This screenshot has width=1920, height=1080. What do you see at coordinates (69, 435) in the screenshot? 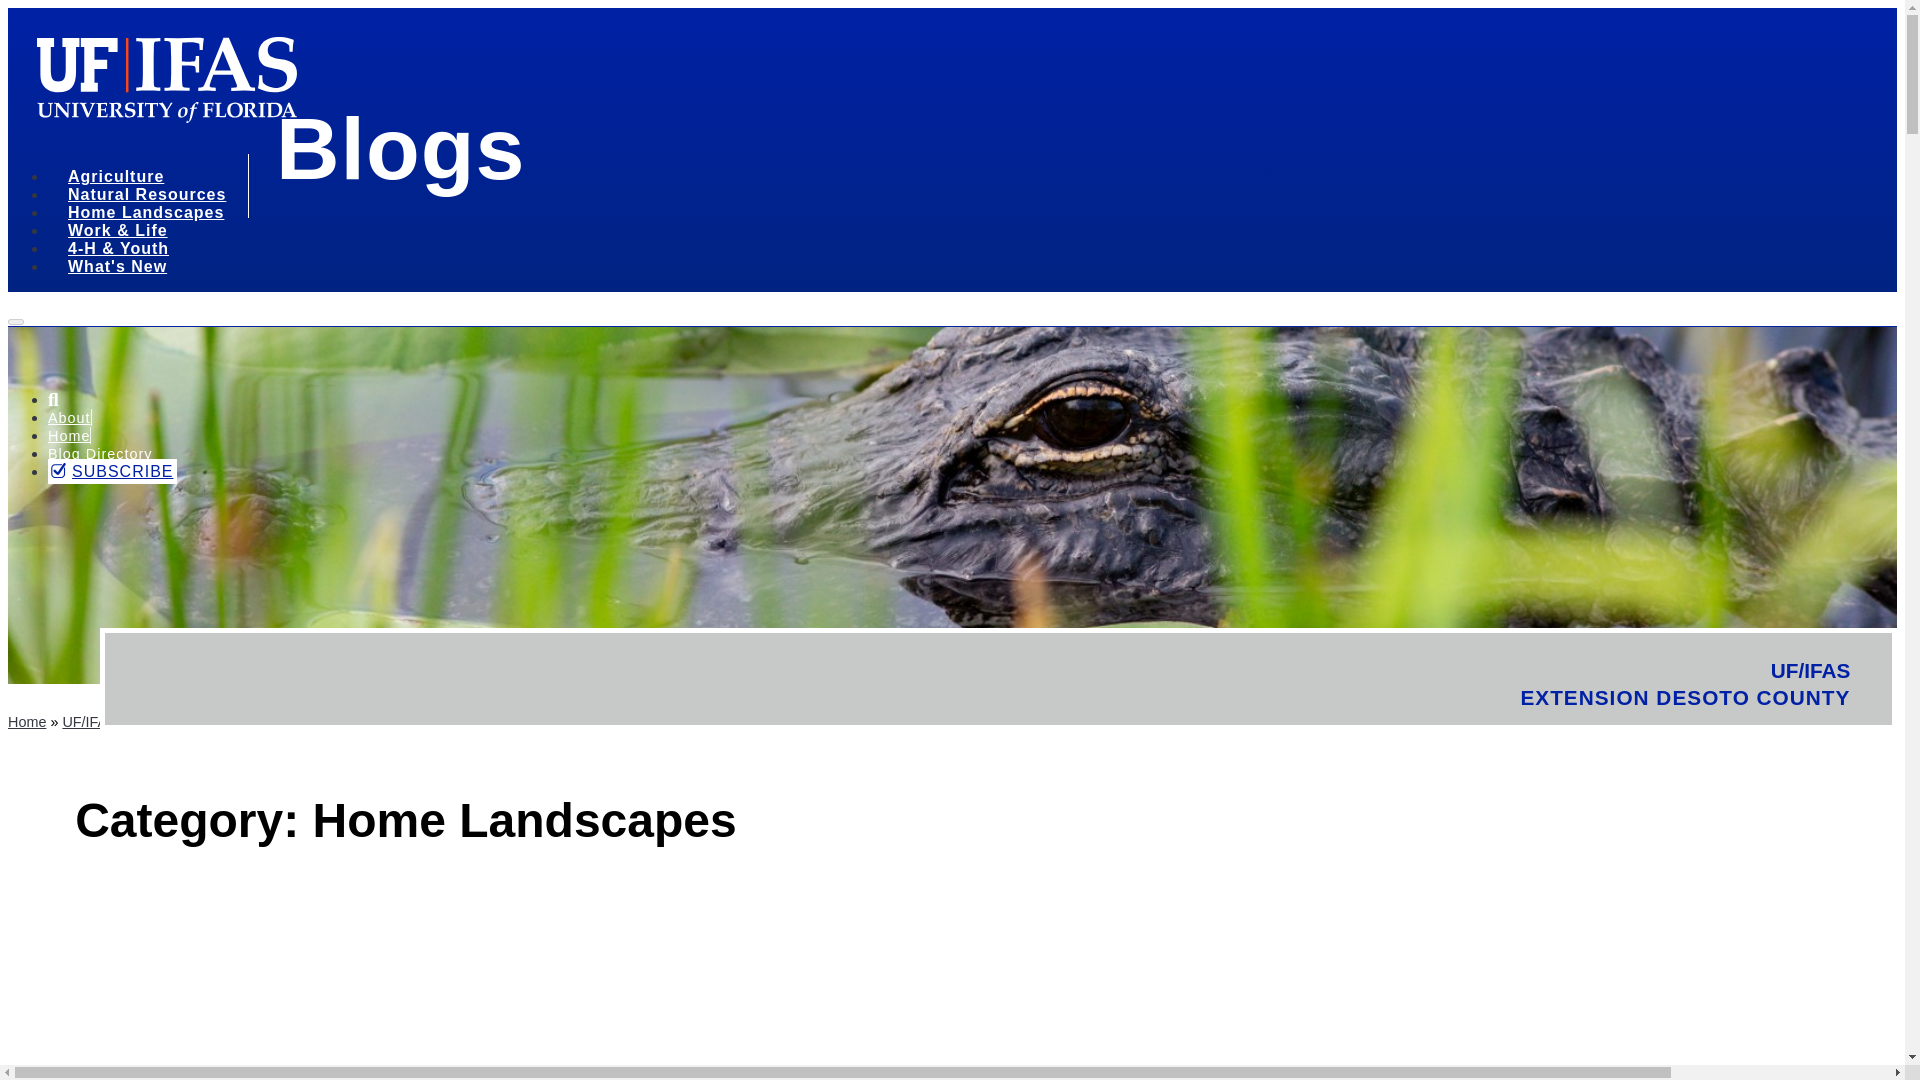
I see `Home` at bounding box center [69, 435].